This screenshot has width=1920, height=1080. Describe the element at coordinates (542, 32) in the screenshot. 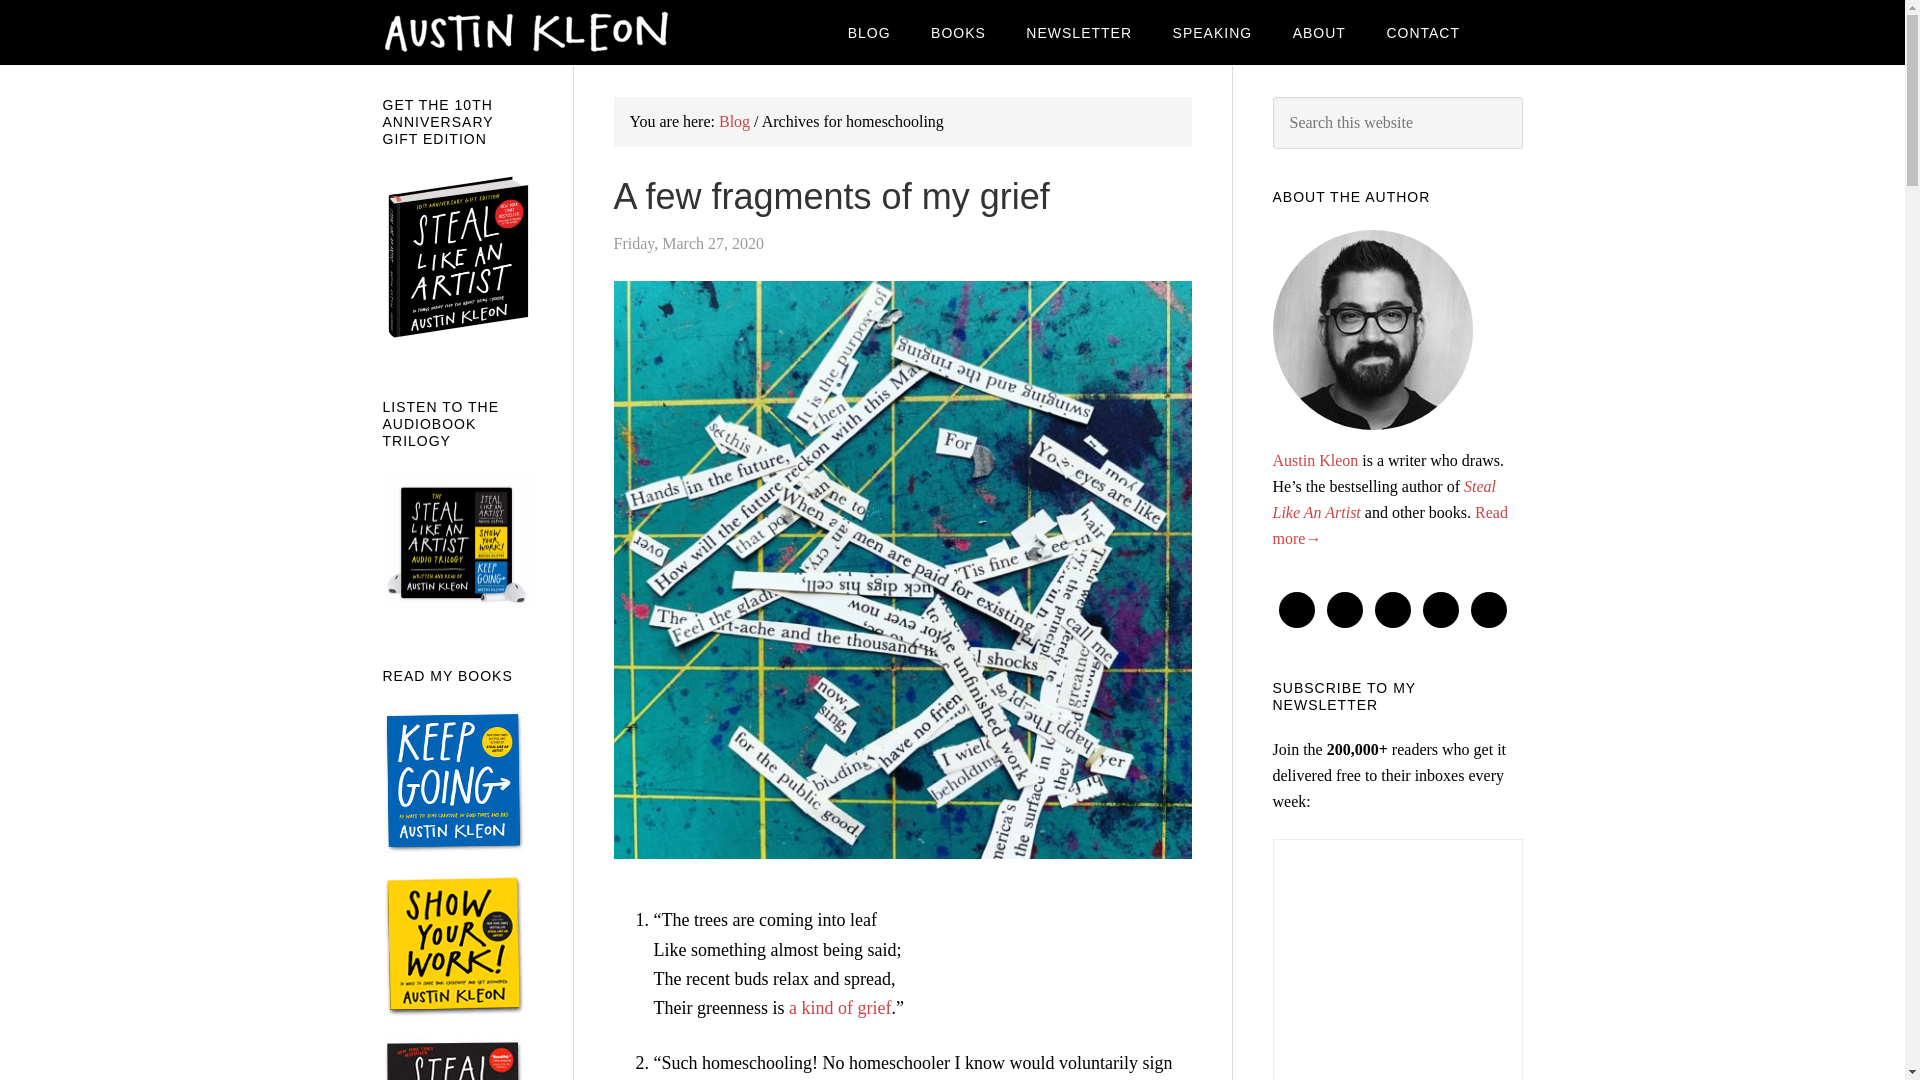

I see `AUSTIN KLEON` at that location.